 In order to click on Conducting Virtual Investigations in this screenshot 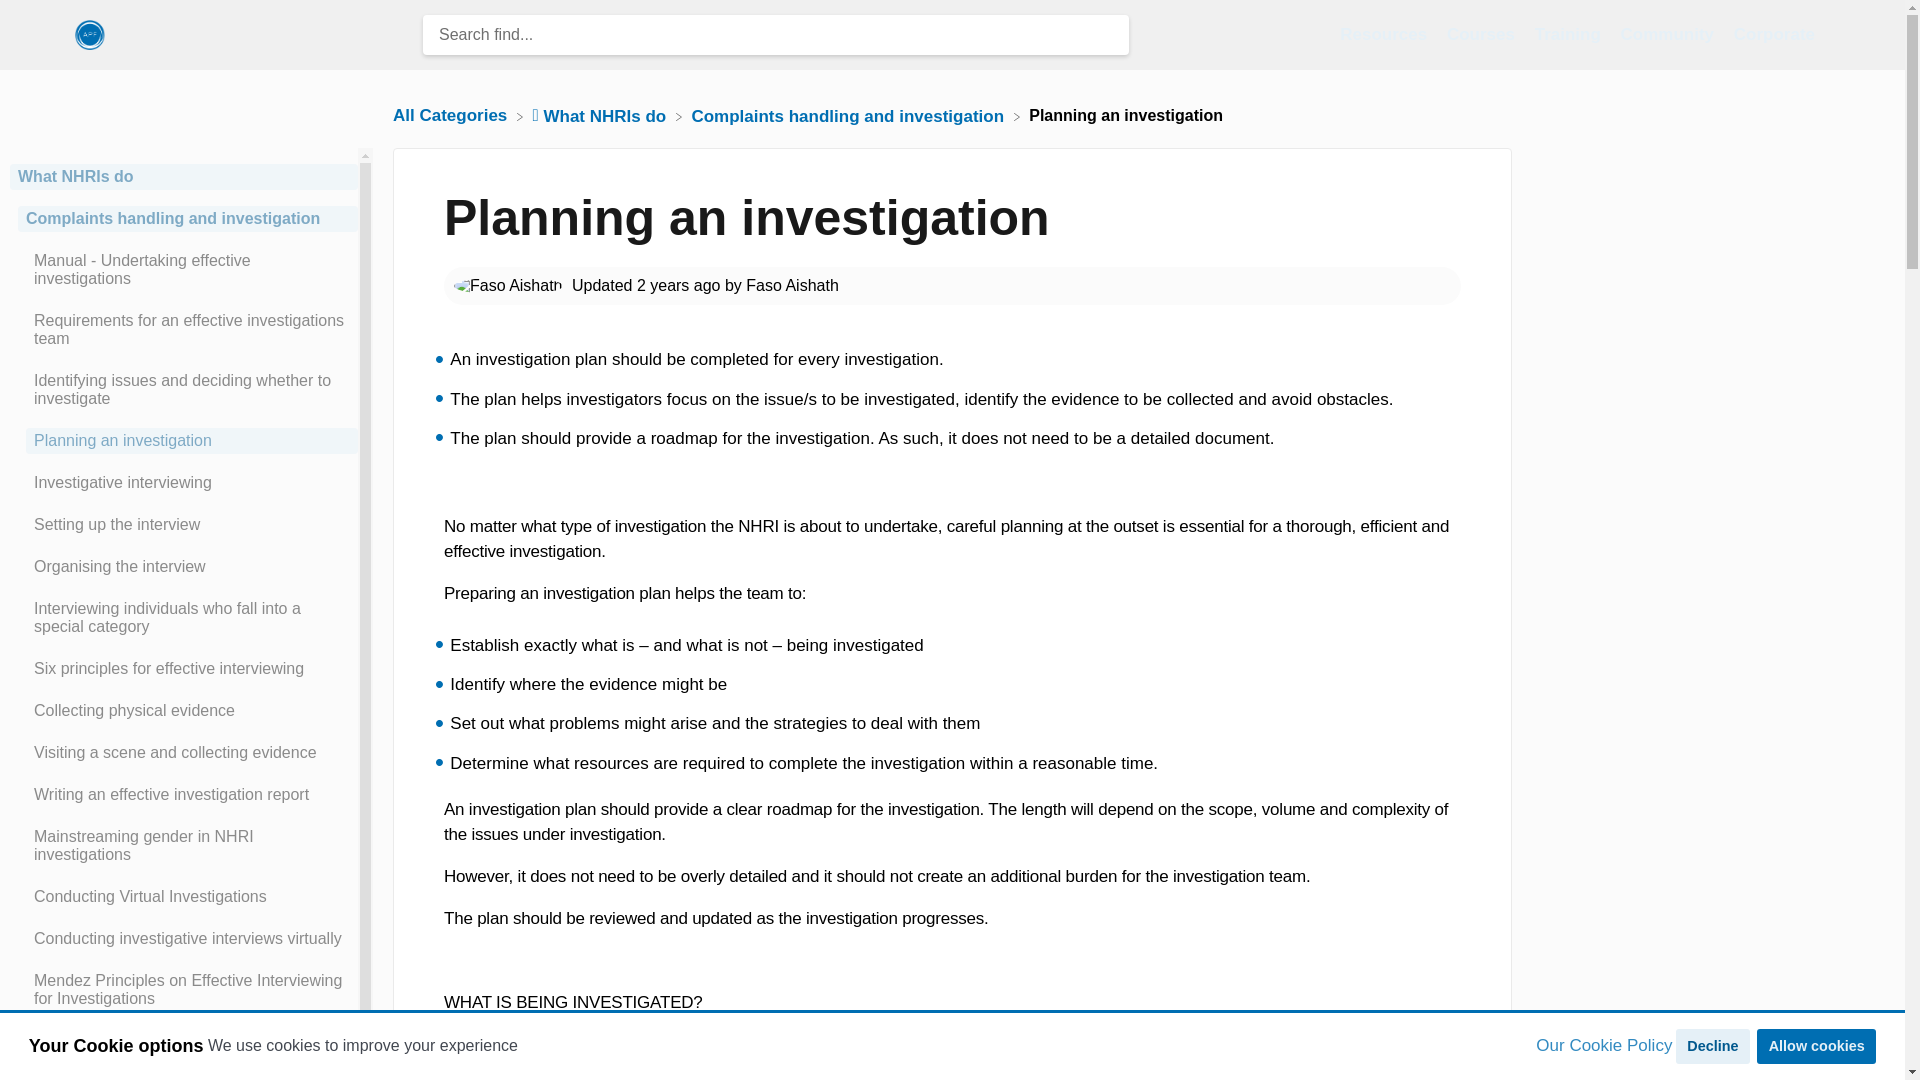, I will do `click(183, 897)`.